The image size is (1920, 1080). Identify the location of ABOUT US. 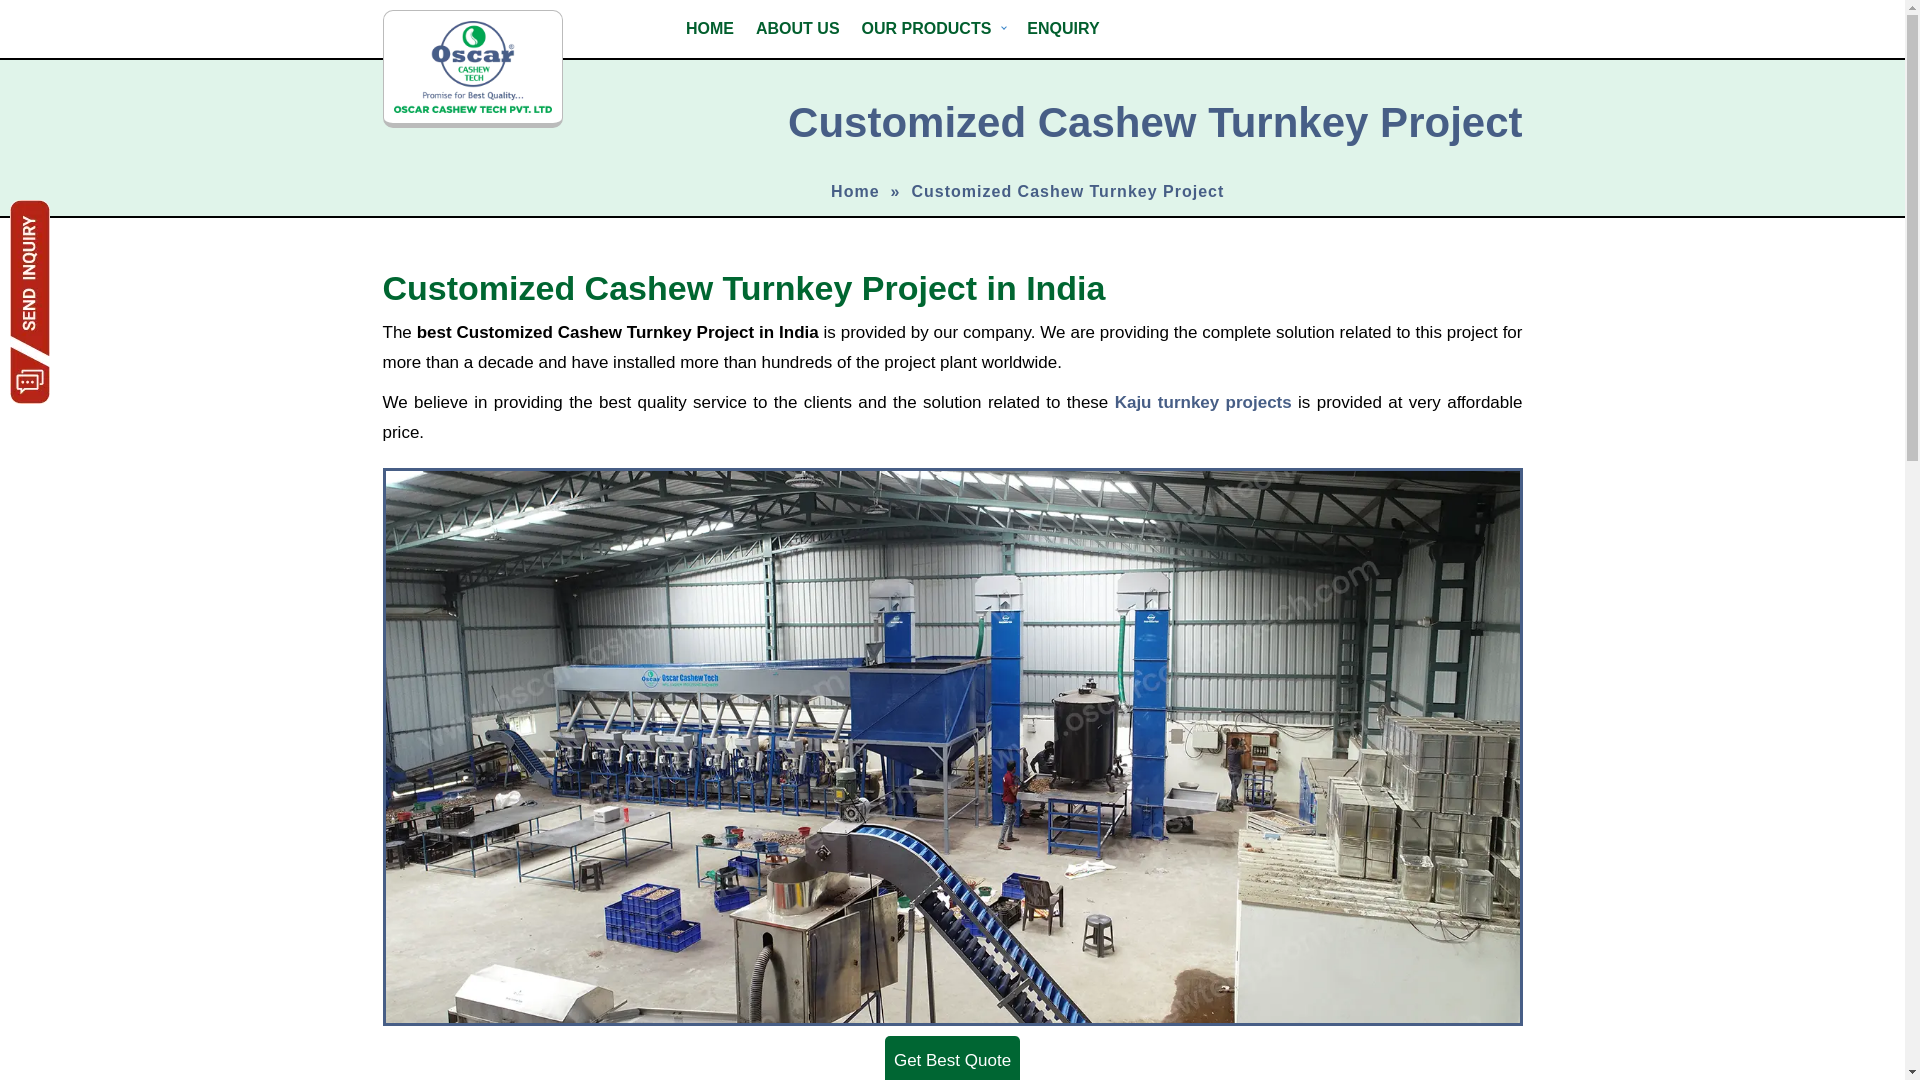
(797, 28).